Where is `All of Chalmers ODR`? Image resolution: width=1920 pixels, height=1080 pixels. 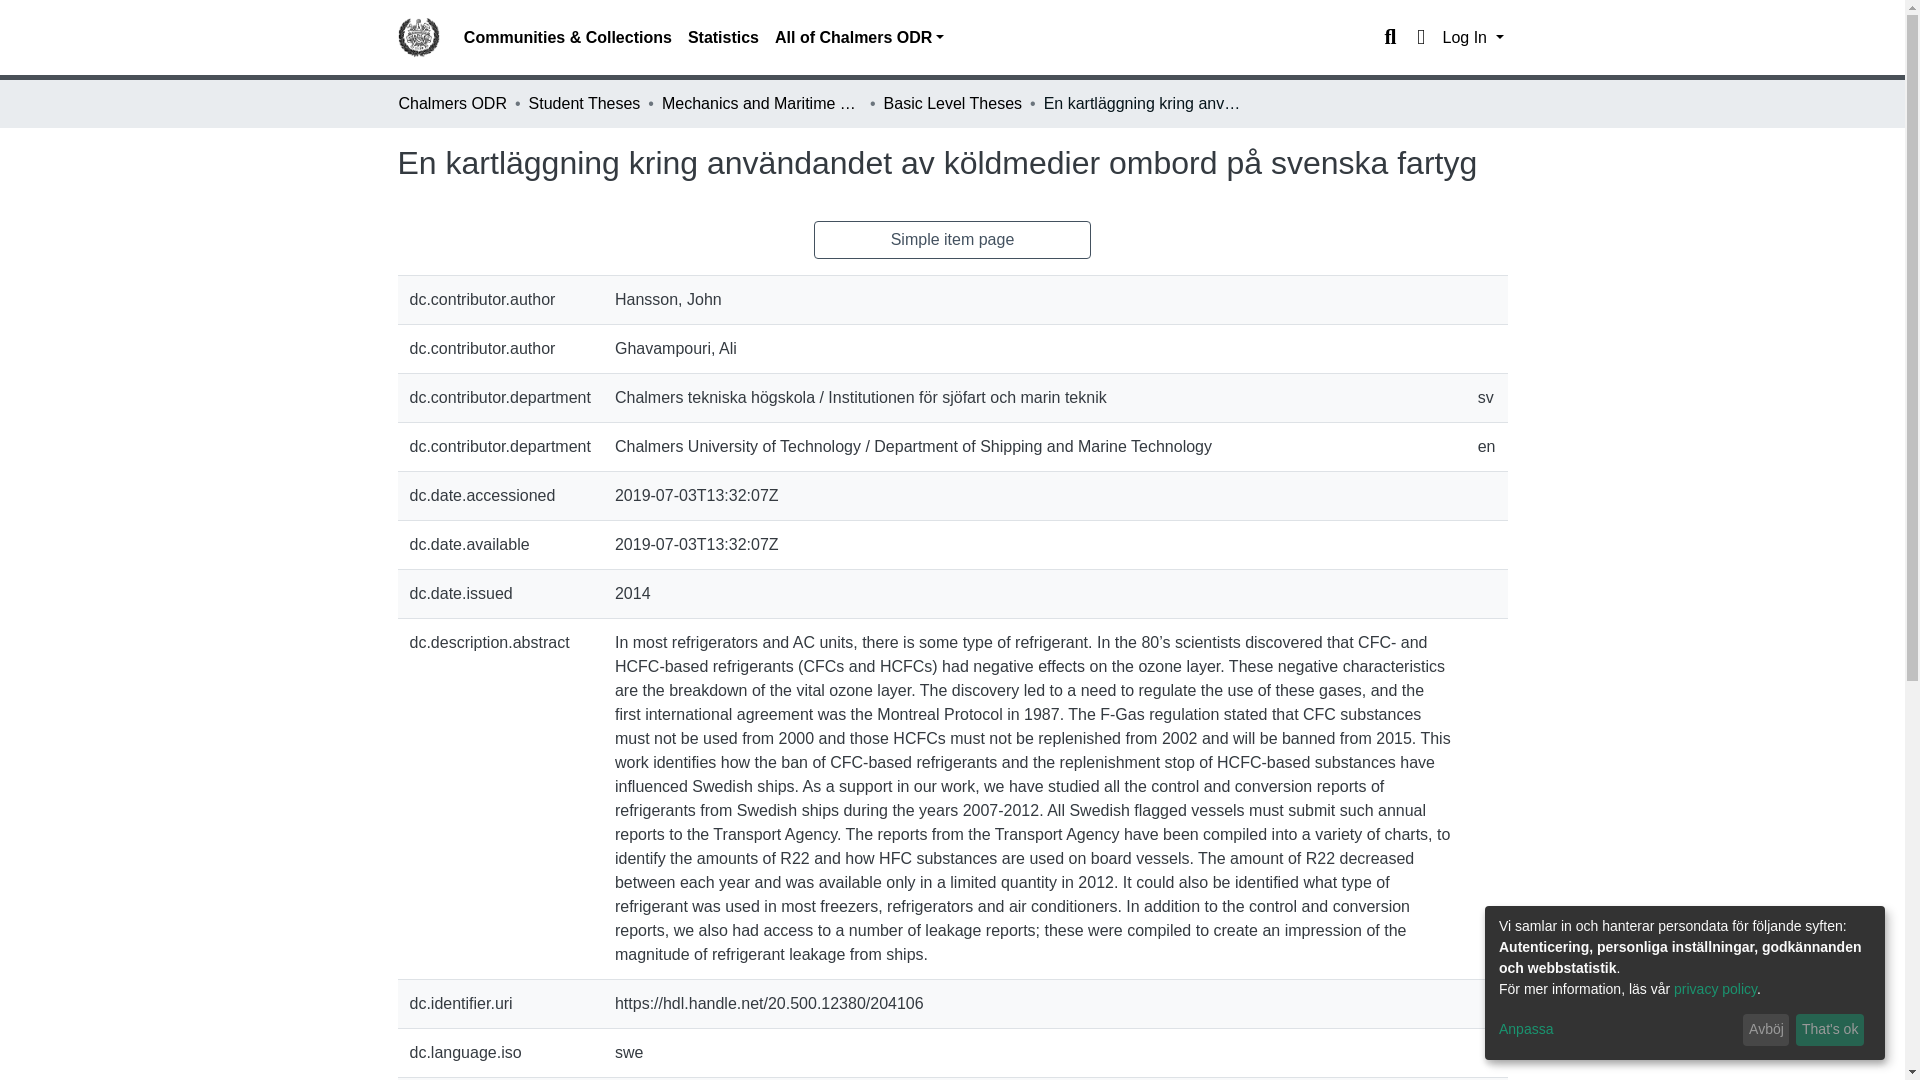
All of Chalmers ODR is located at coordinates (859, 38).